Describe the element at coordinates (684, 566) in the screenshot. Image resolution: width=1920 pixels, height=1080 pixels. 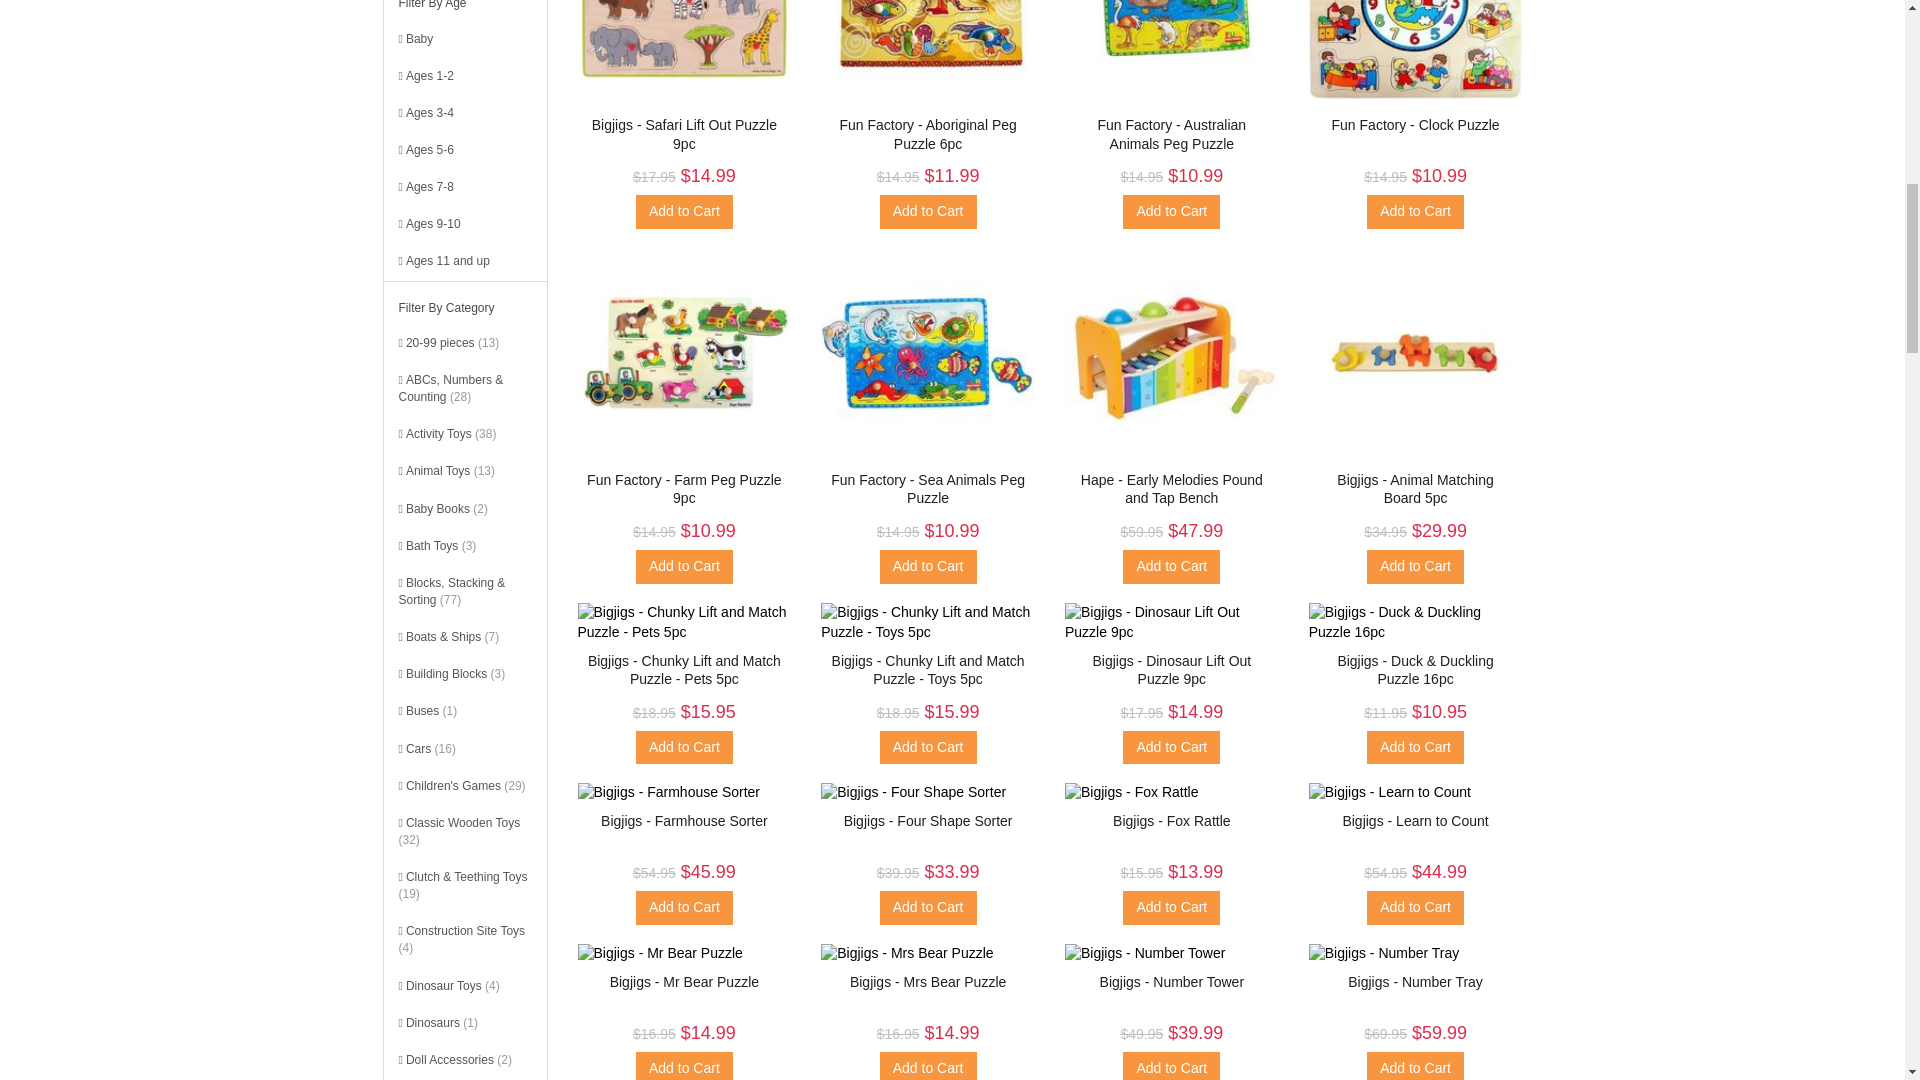
I see `Add to Cart` at that location.